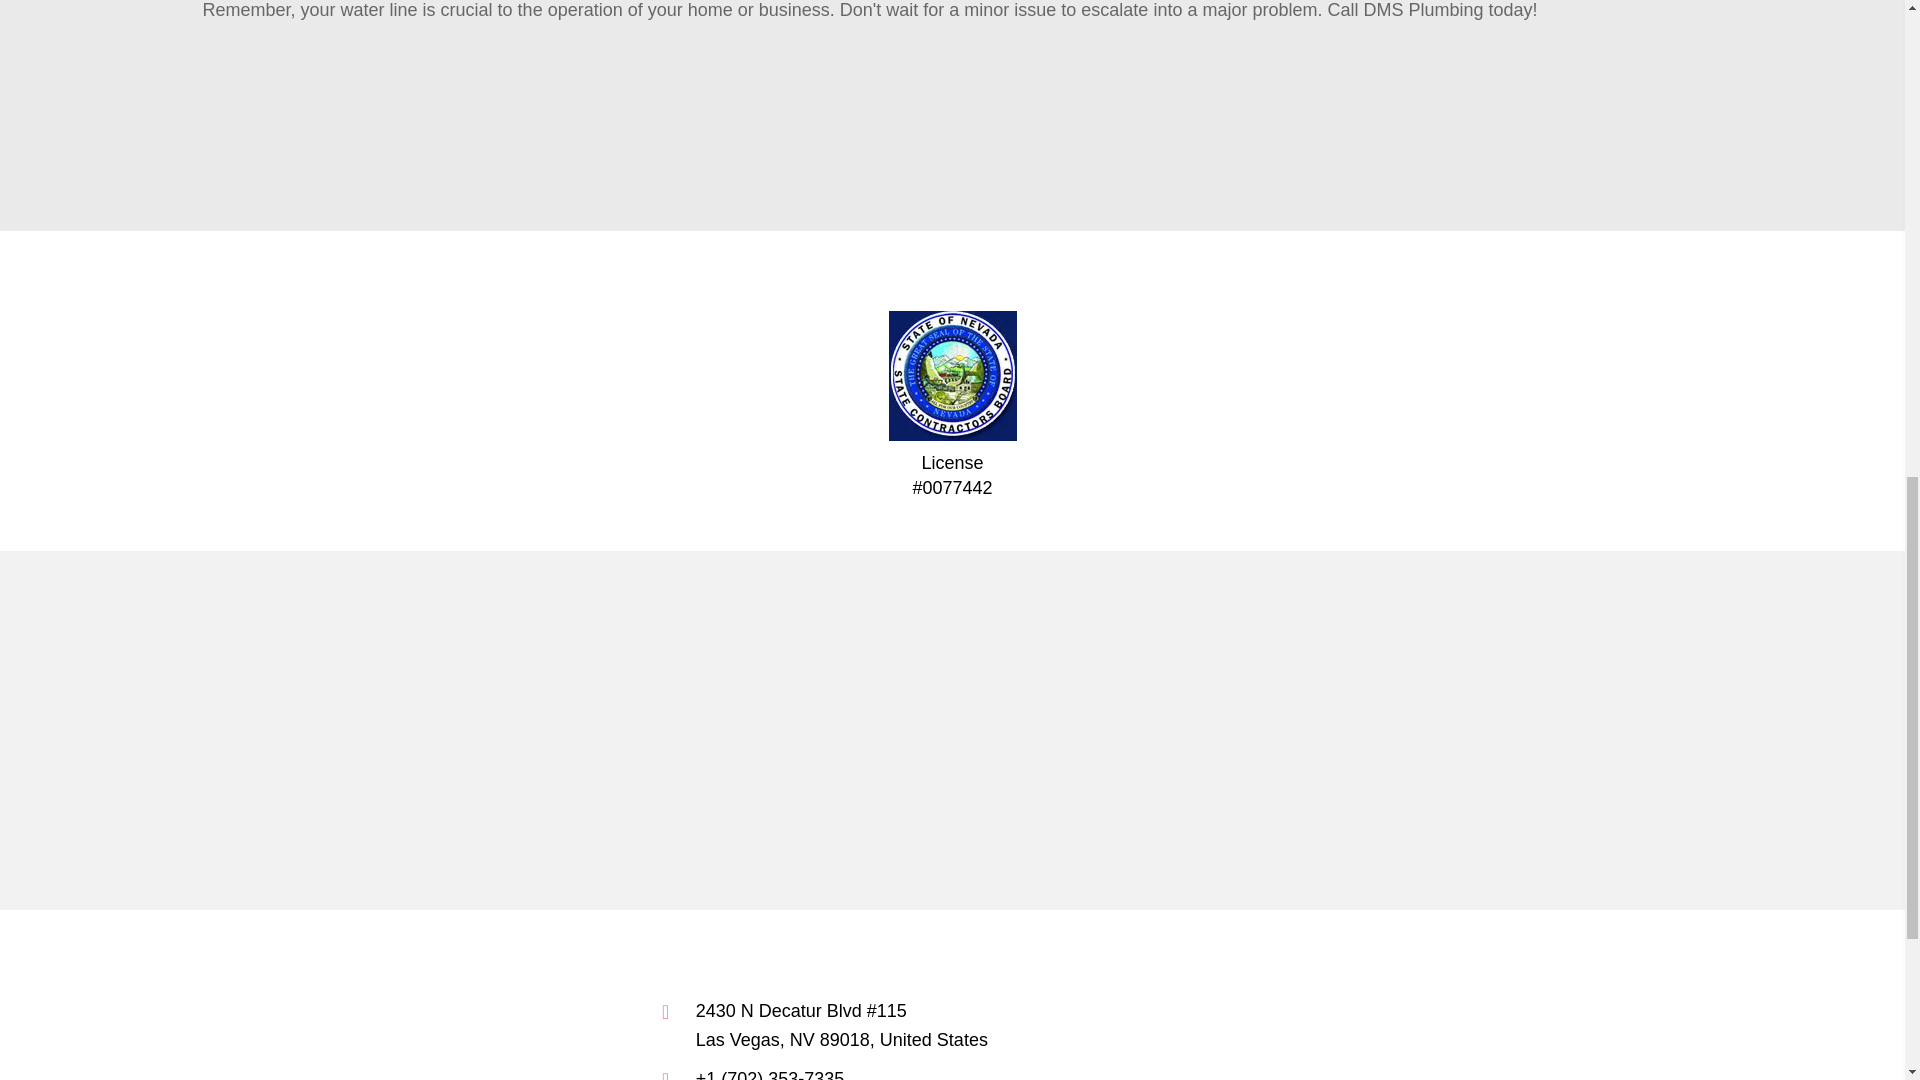 The width and height of the screenshot is (1920, 1080). I want to click on DMS Plumbing, LLC., so click(856, 730).